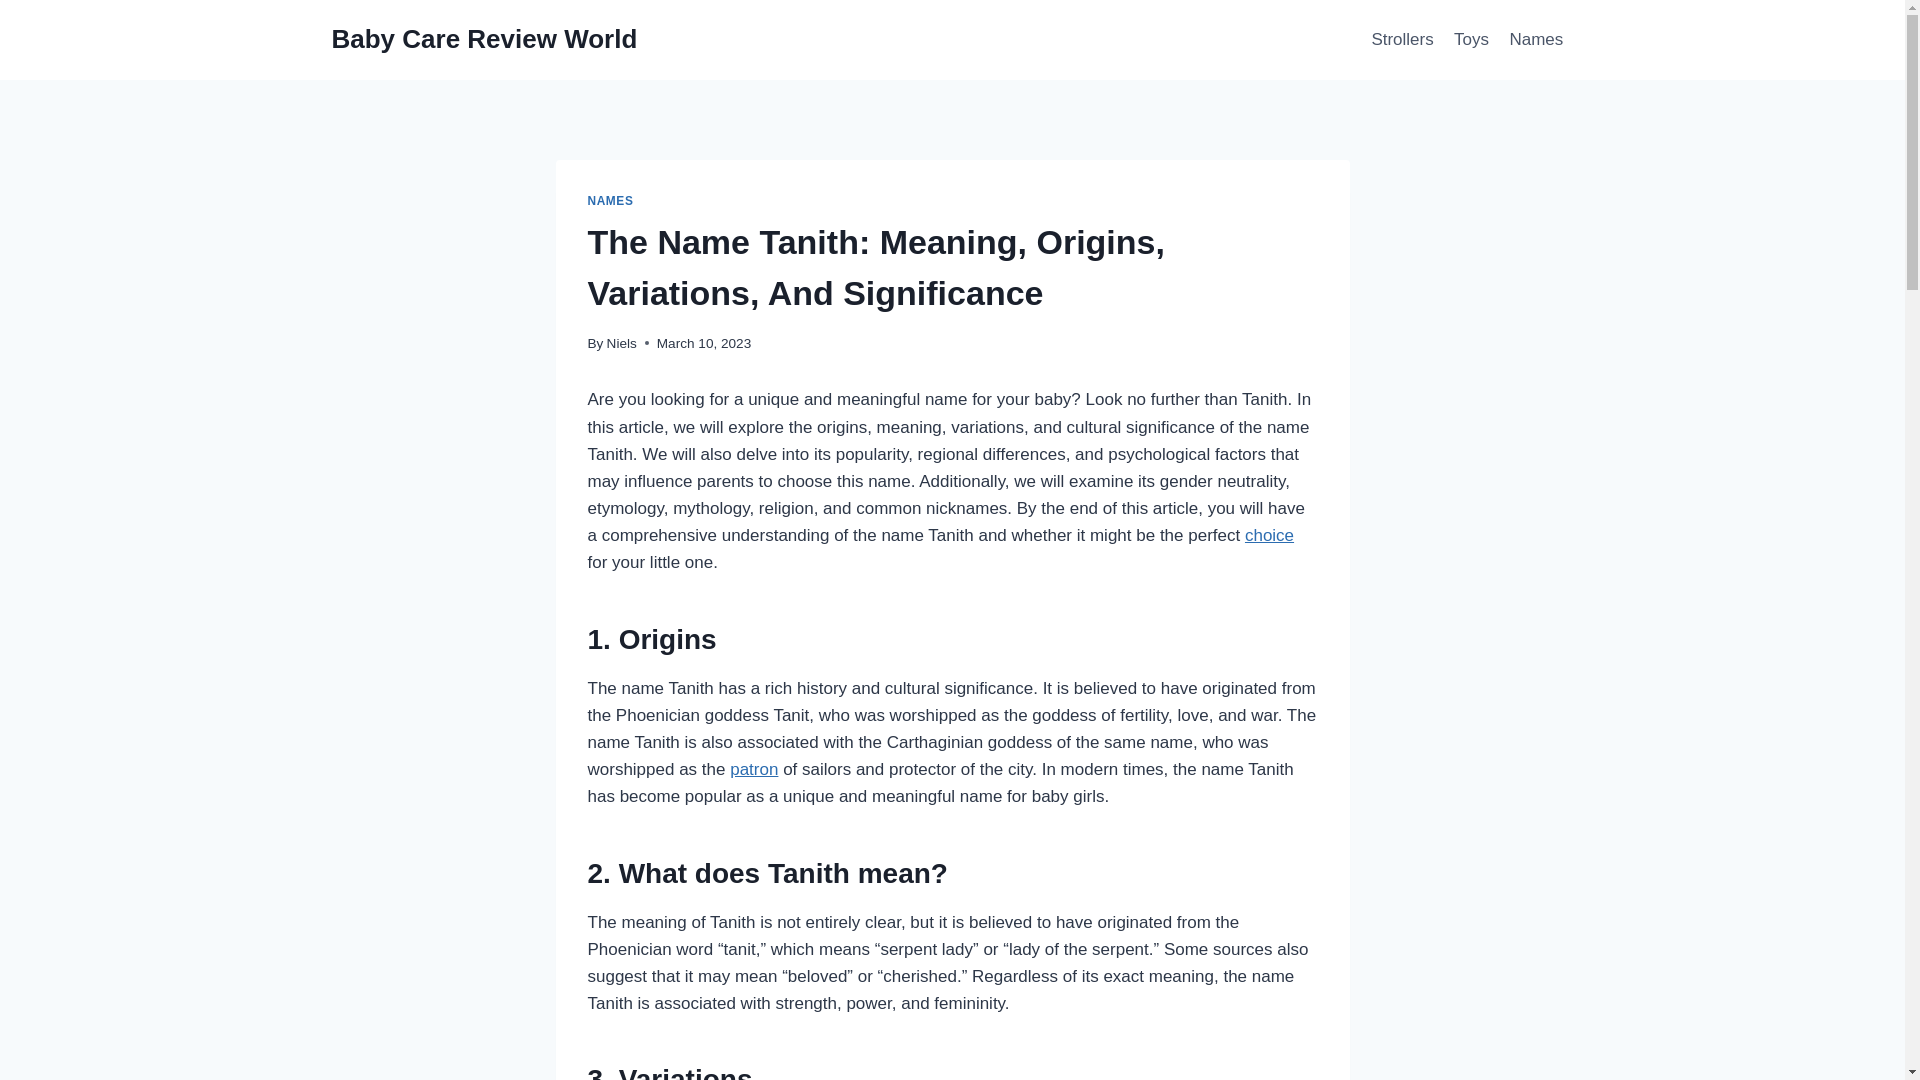 This screenshot has height=1080, width=1920. Describe the element at coordinates (1471, 40) in the screenshot. I see `Toys` at that location.